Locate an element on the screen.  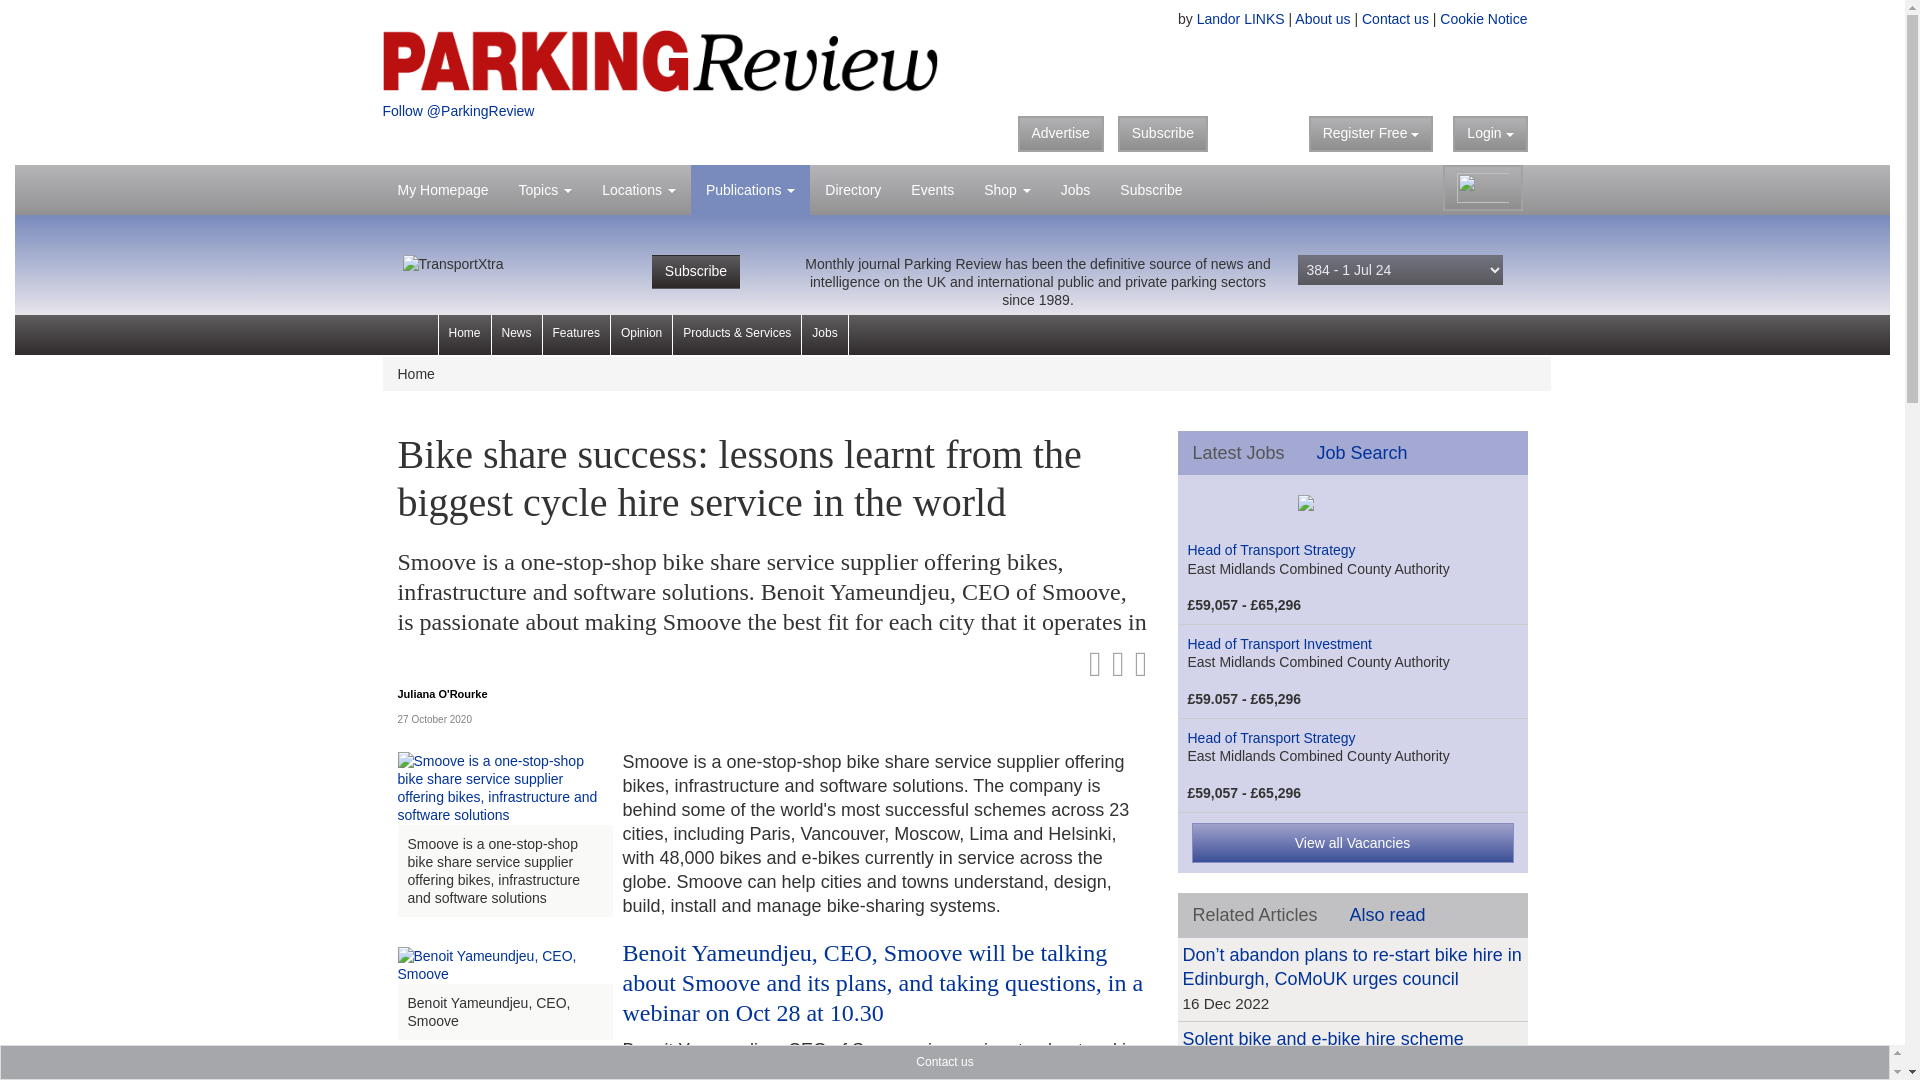
Locations is located at coordinates (639, 190).